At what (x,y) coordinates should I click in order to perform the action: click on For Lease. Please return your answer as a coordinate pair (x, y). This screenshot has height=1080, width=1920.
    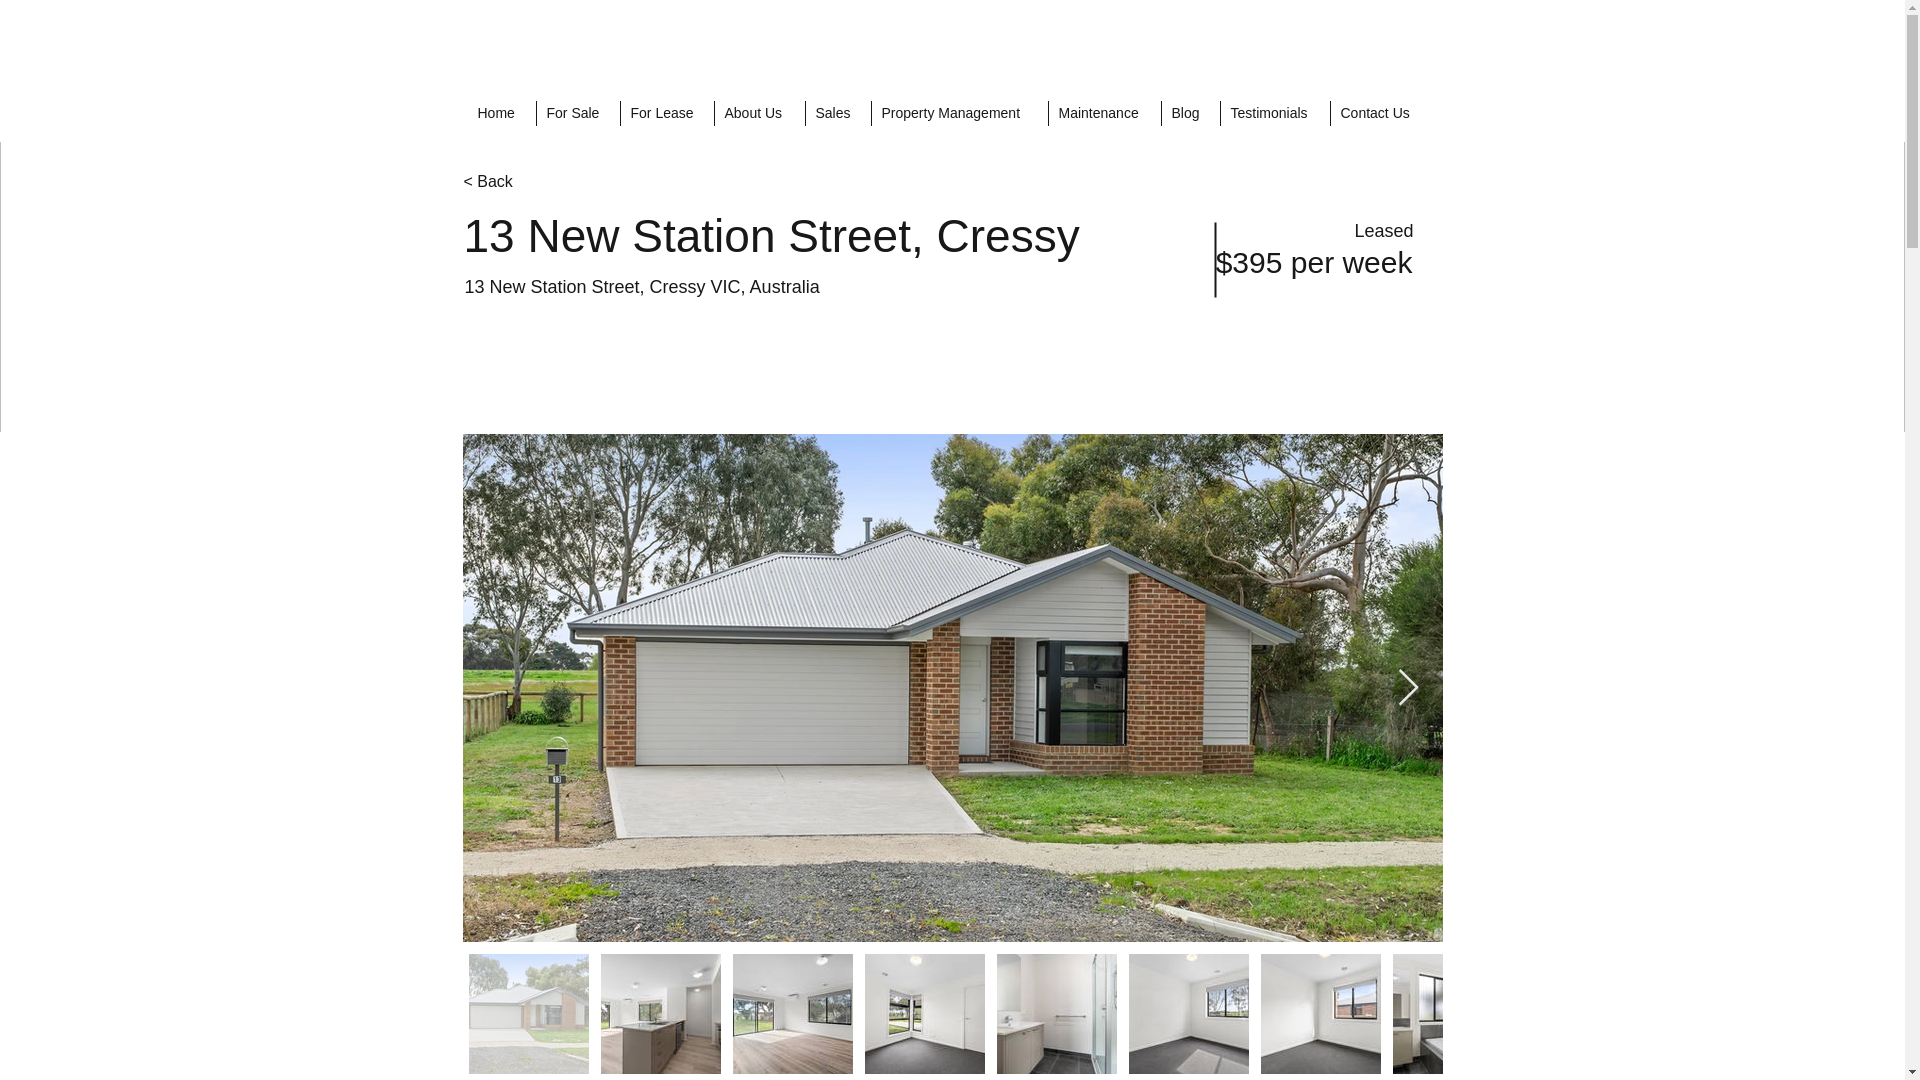
    Looking at the image, I should click on (667, 114).